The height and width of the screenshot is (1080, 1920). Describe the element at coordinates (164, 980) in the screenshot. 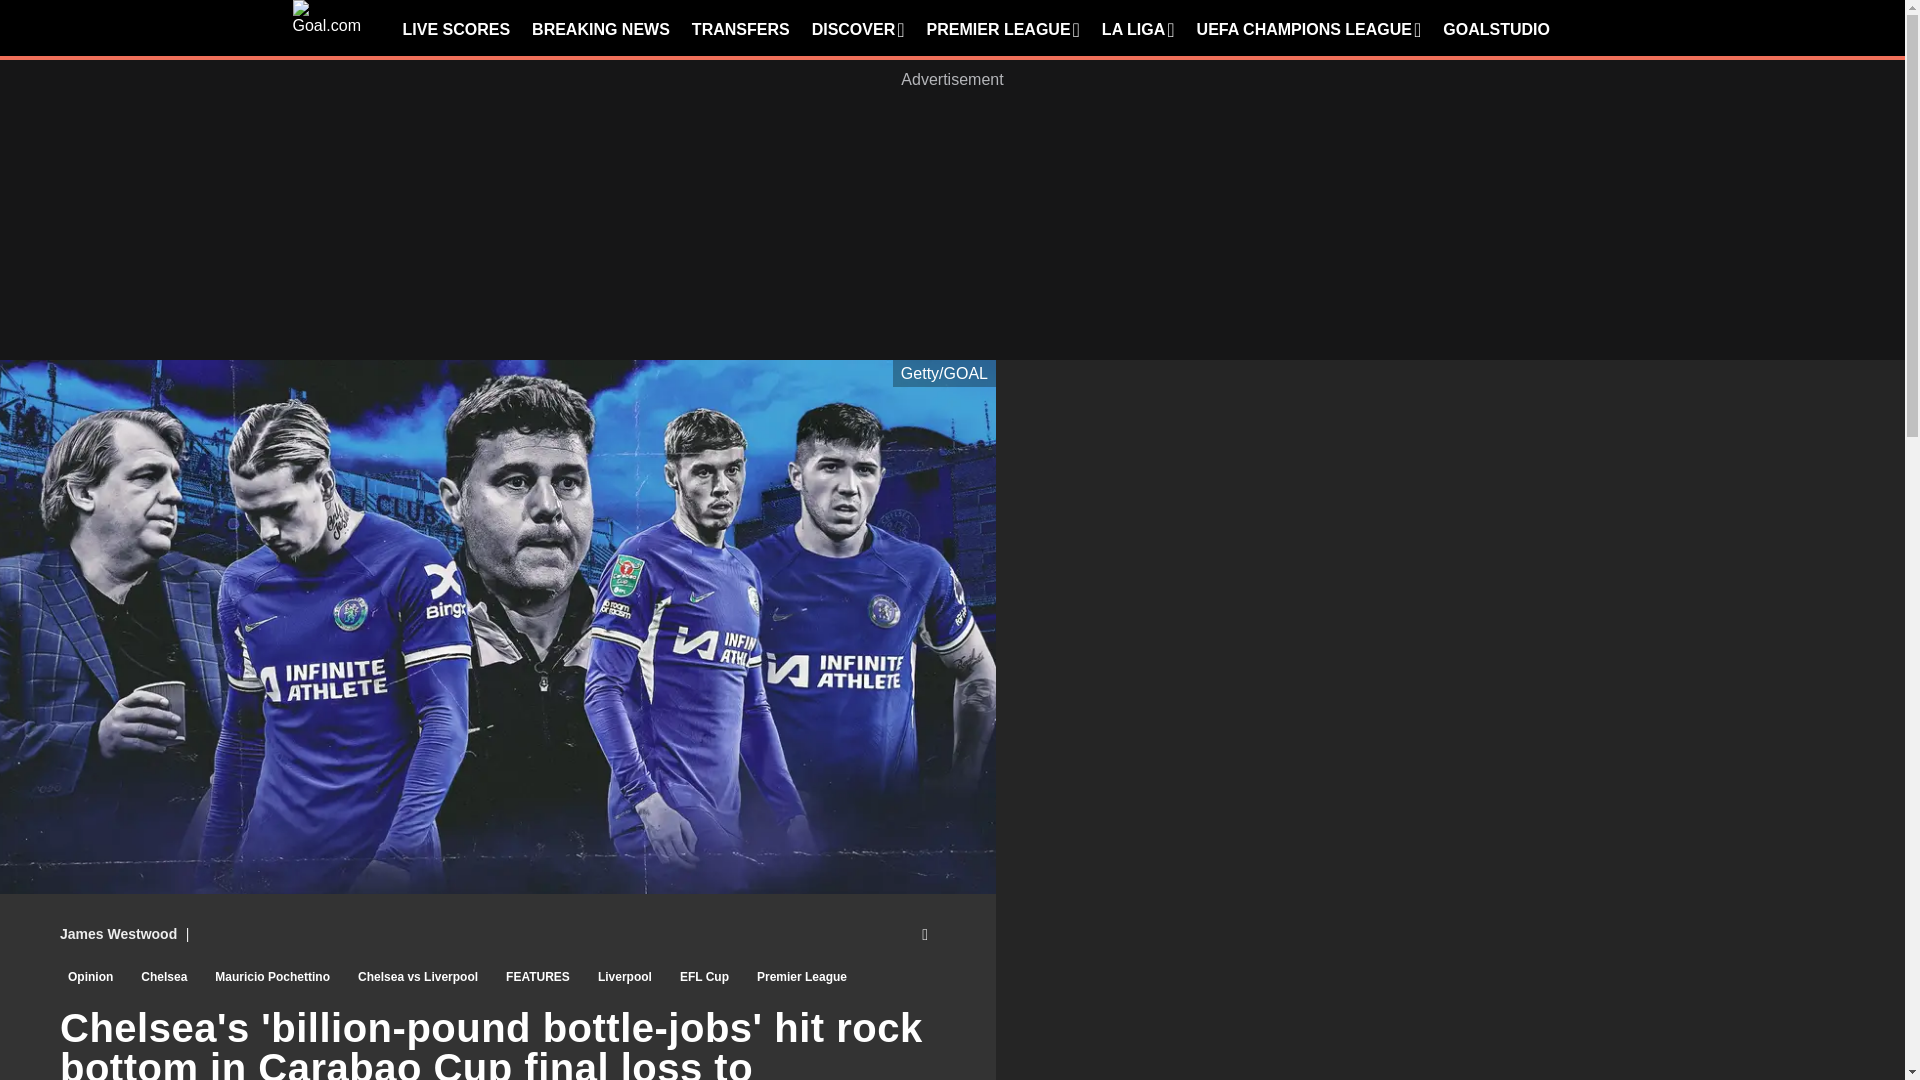

I see `Chelsea` at that location.